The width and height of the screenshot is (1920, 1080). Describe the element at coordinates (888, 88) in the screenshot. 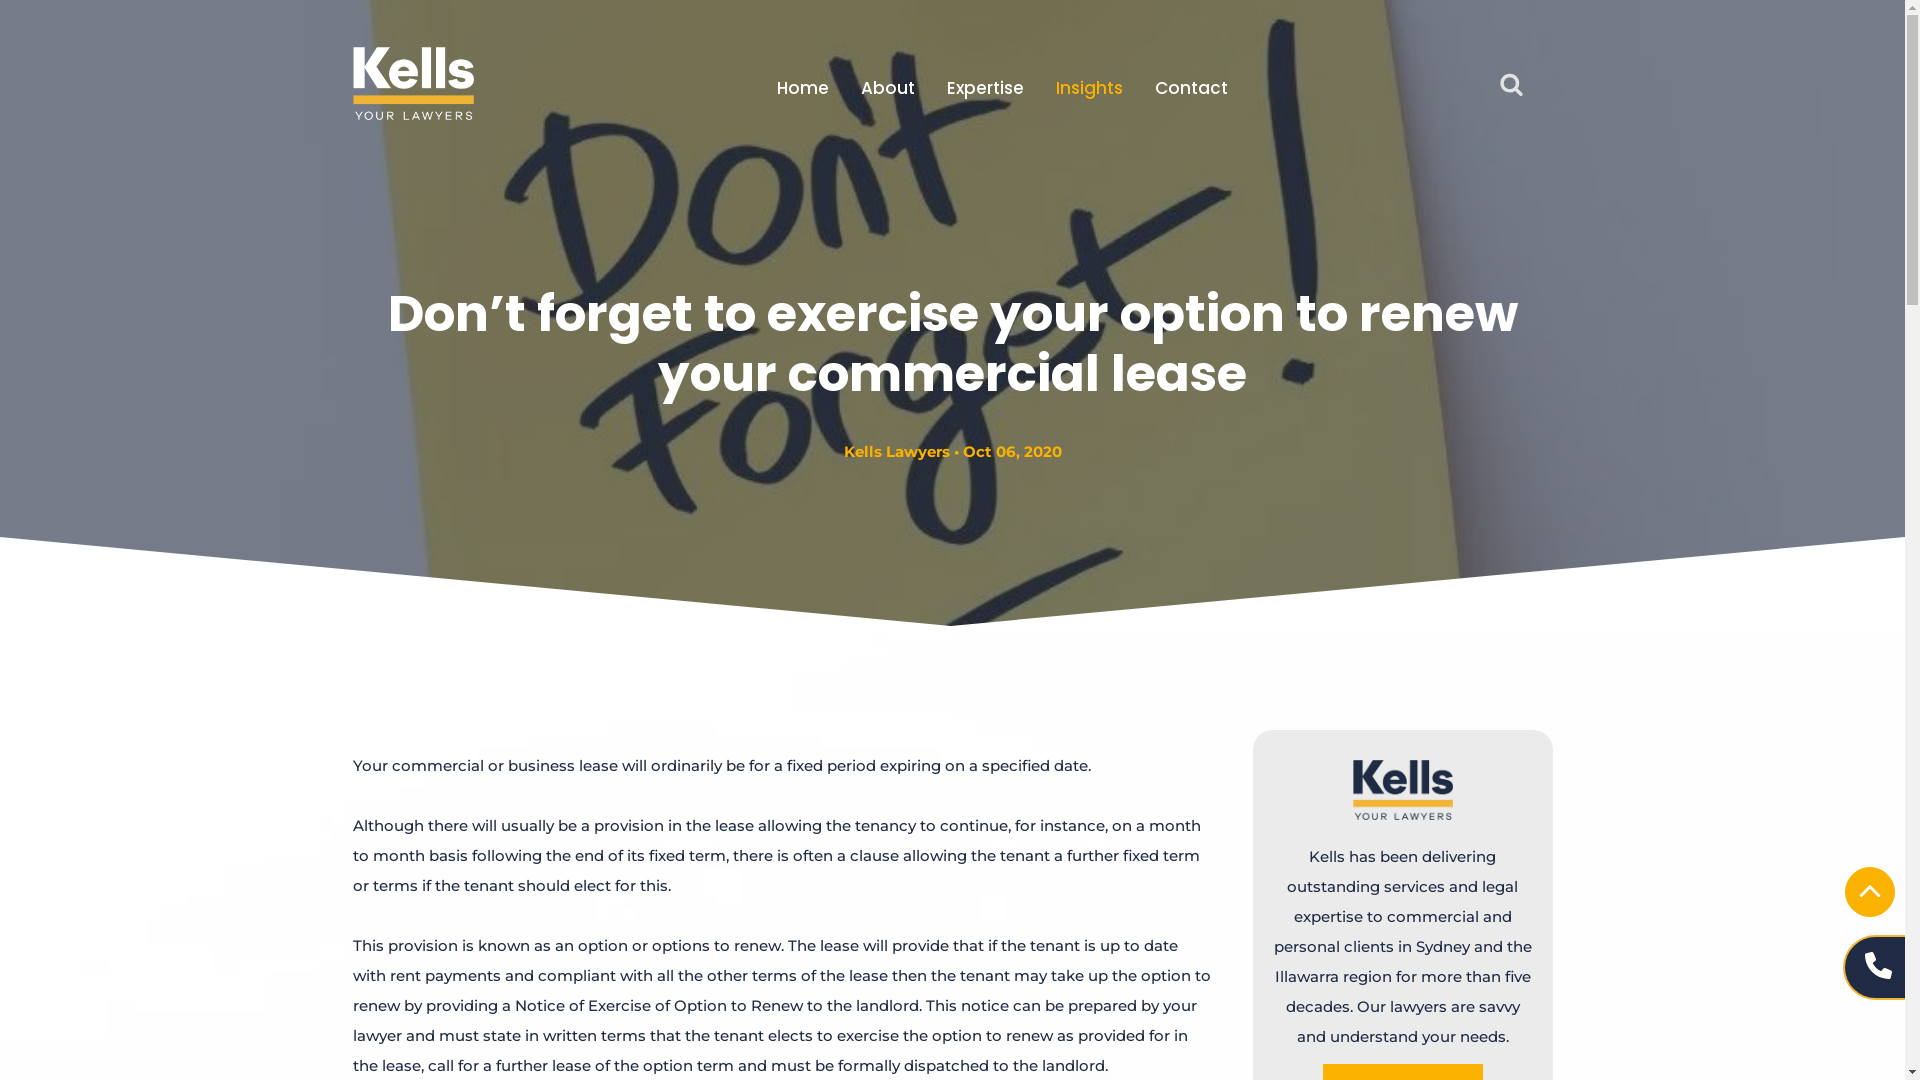

I see `About` at that location.